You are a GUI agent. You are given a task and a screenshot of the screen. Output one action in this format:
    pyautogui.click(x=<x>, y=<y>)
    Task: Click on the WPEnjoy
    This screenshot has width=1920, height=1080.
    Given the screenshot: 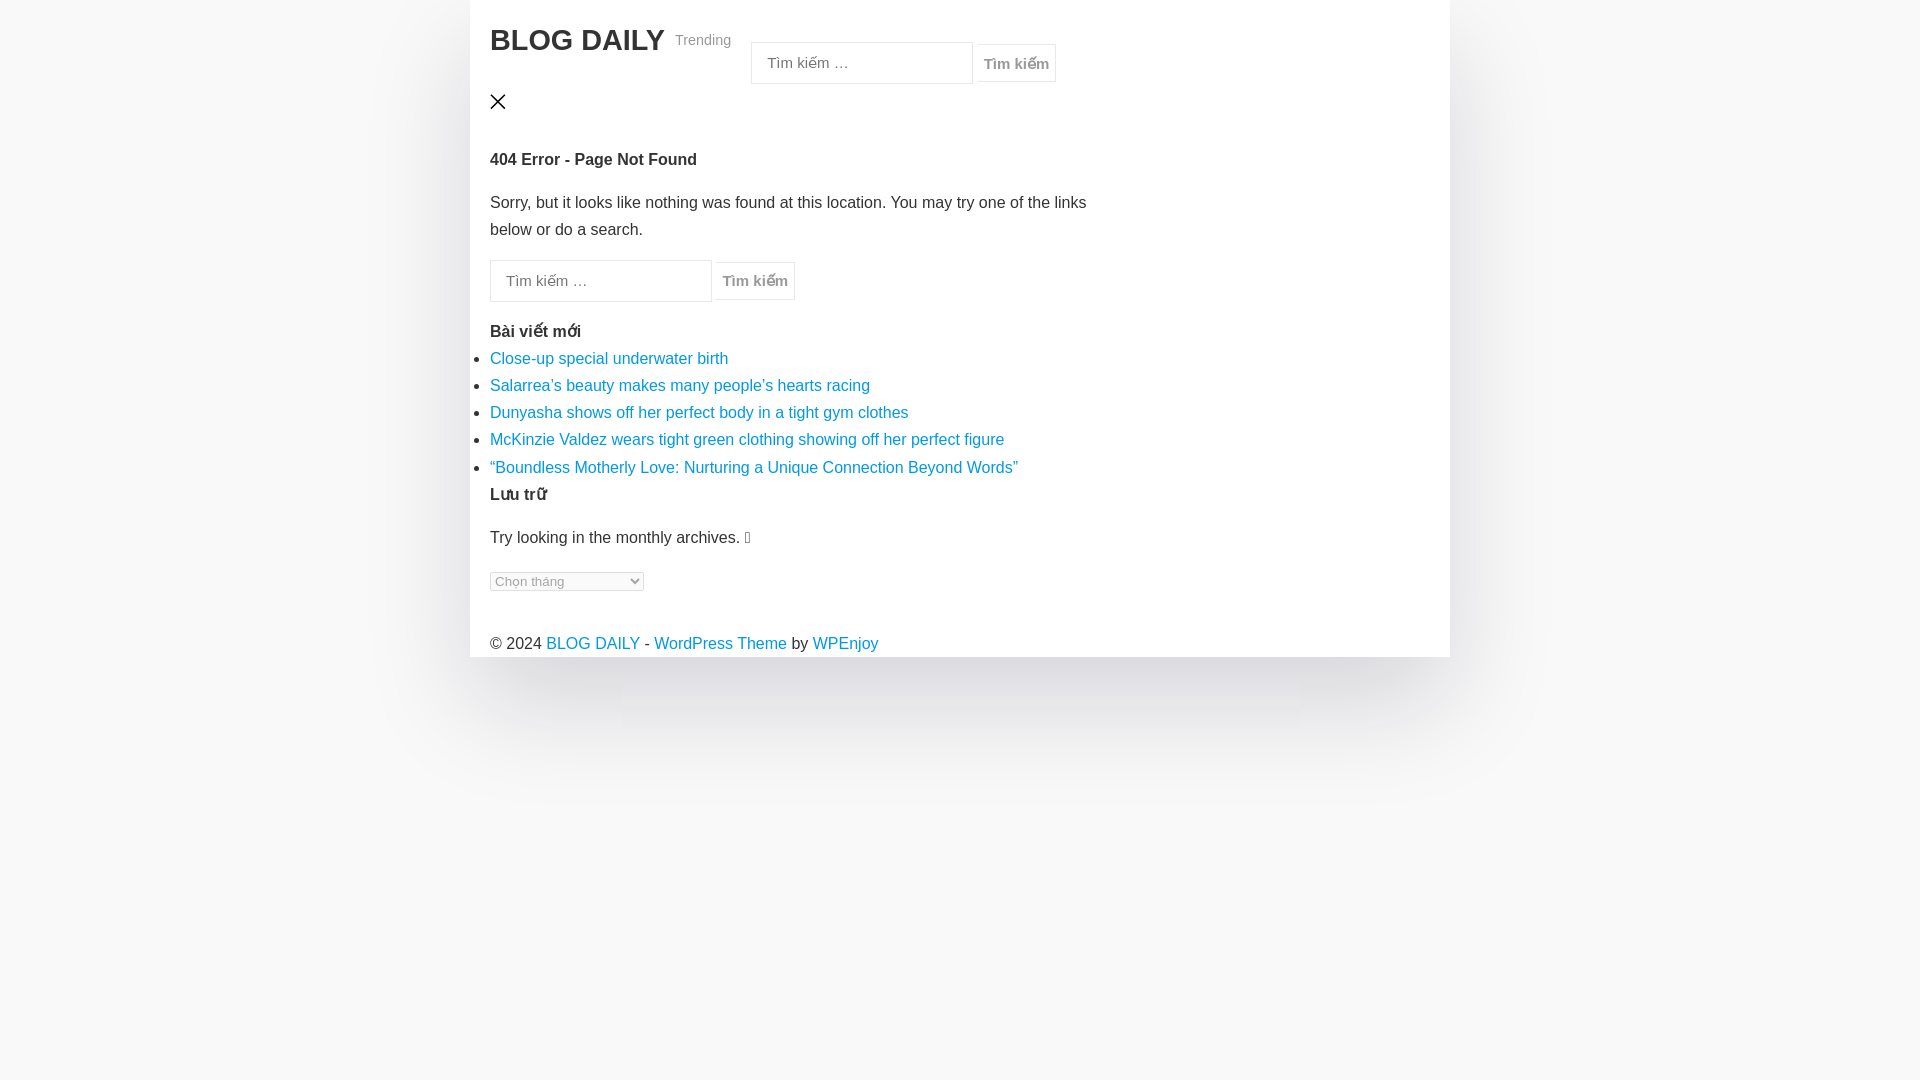 What is the action you would take?
    pyautogui.click(x=846, y=644)
    